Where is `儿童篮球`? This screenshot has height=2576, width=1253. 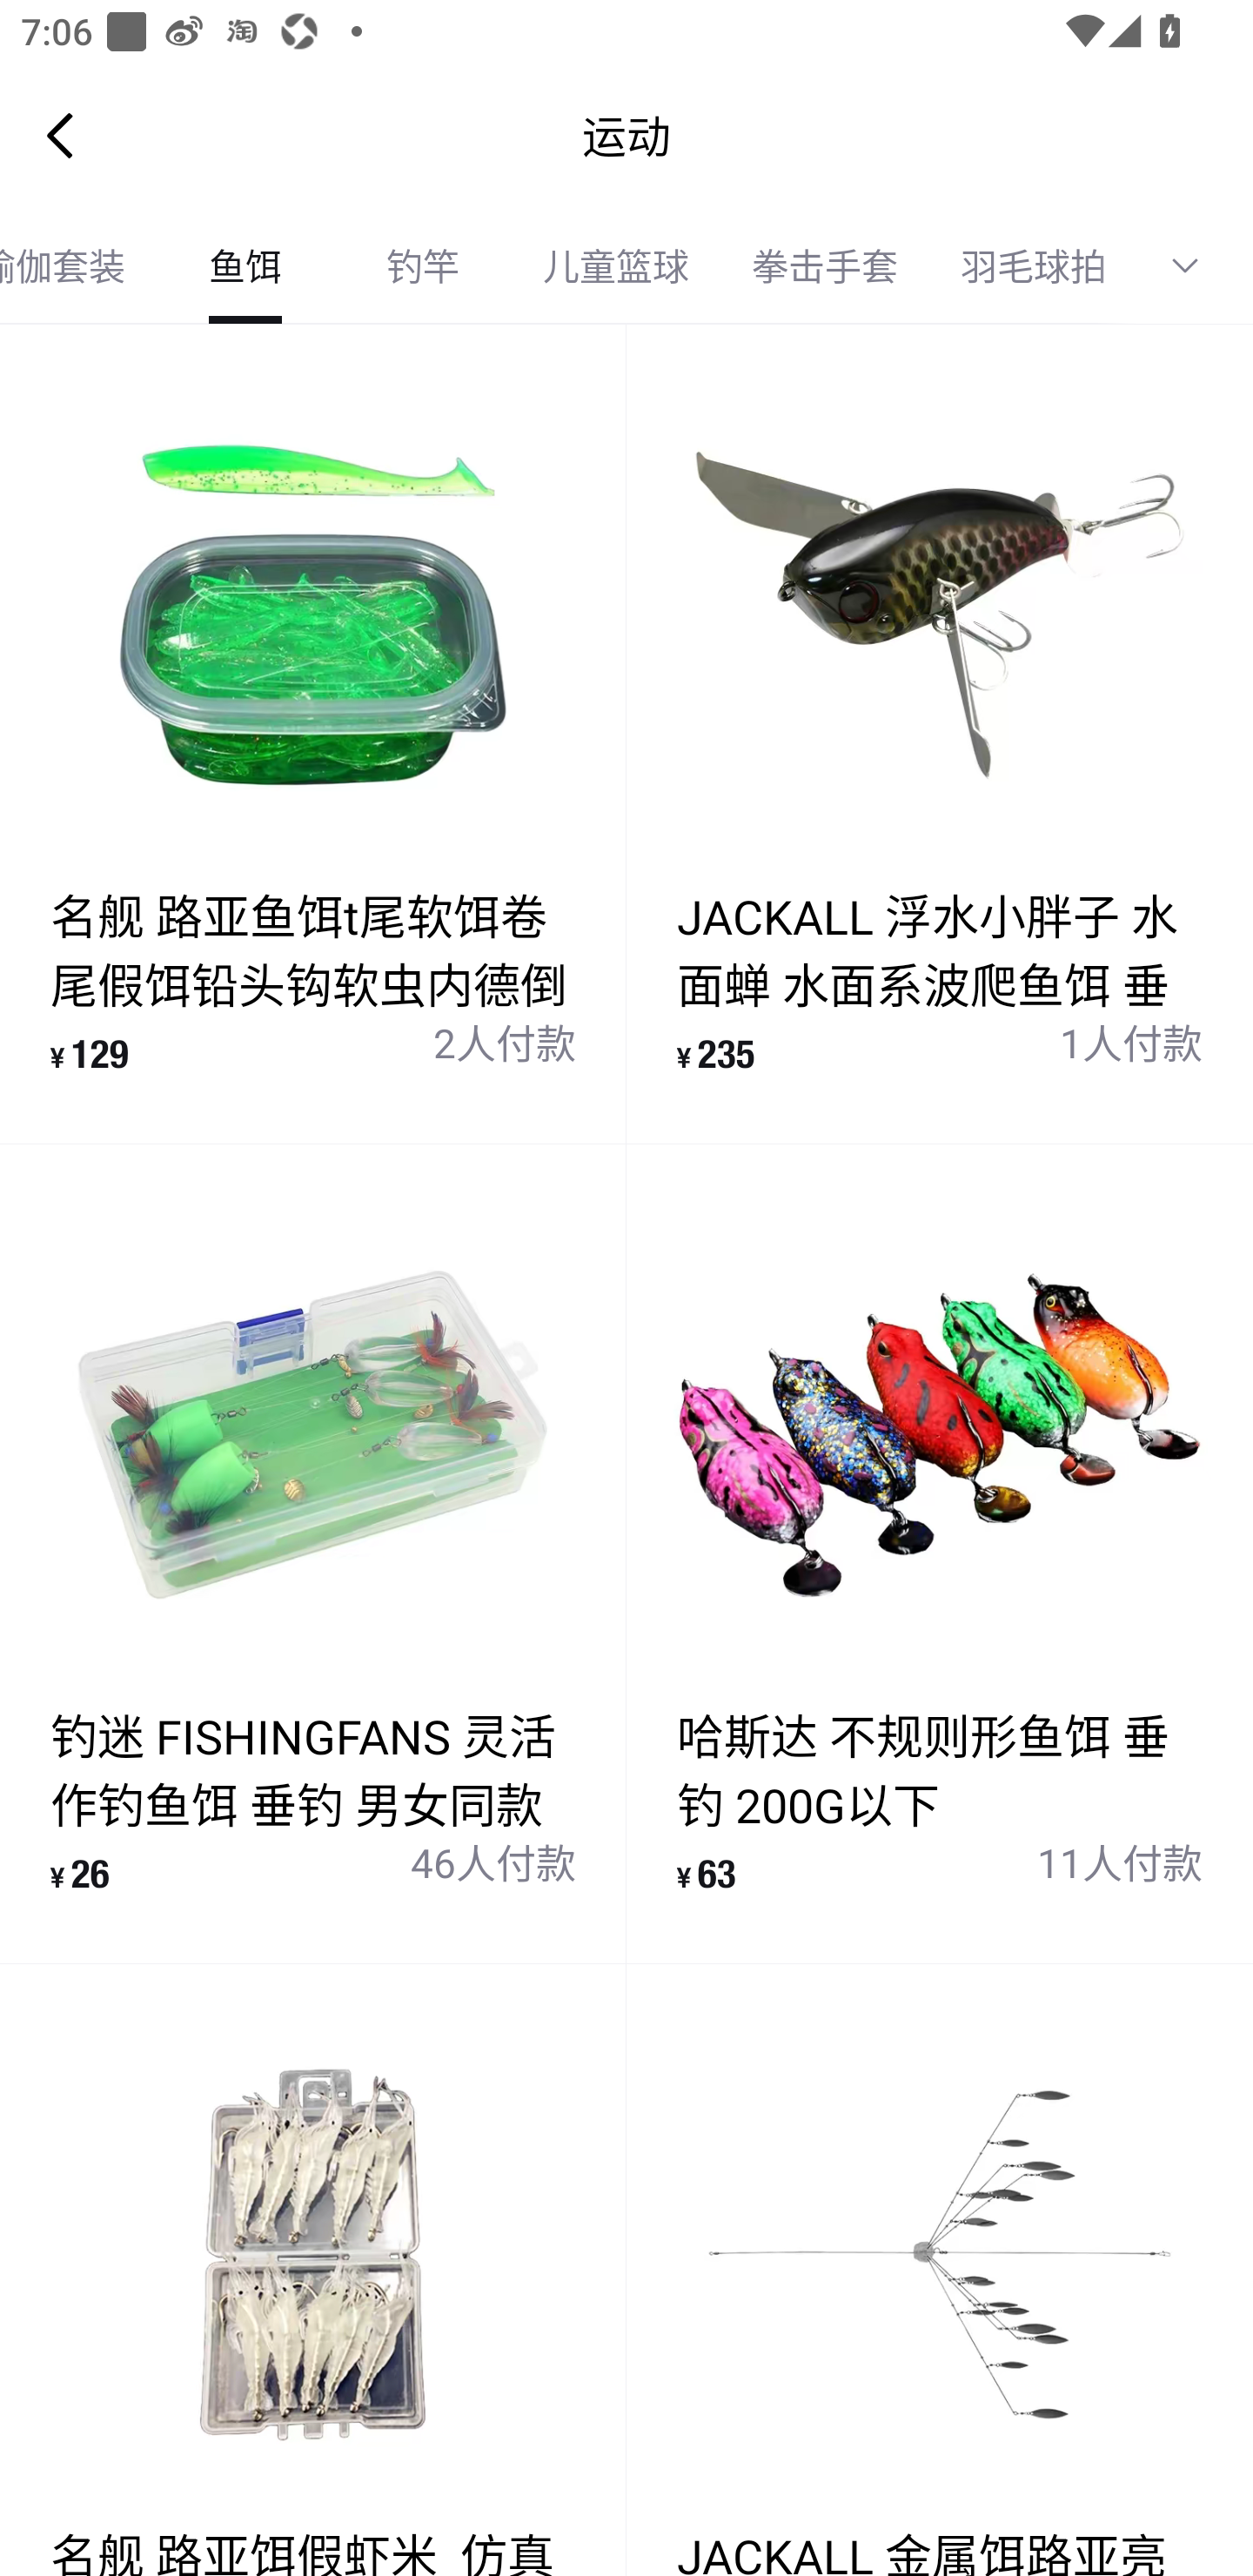
儿童篮球 is located at coordinates (615, 266).